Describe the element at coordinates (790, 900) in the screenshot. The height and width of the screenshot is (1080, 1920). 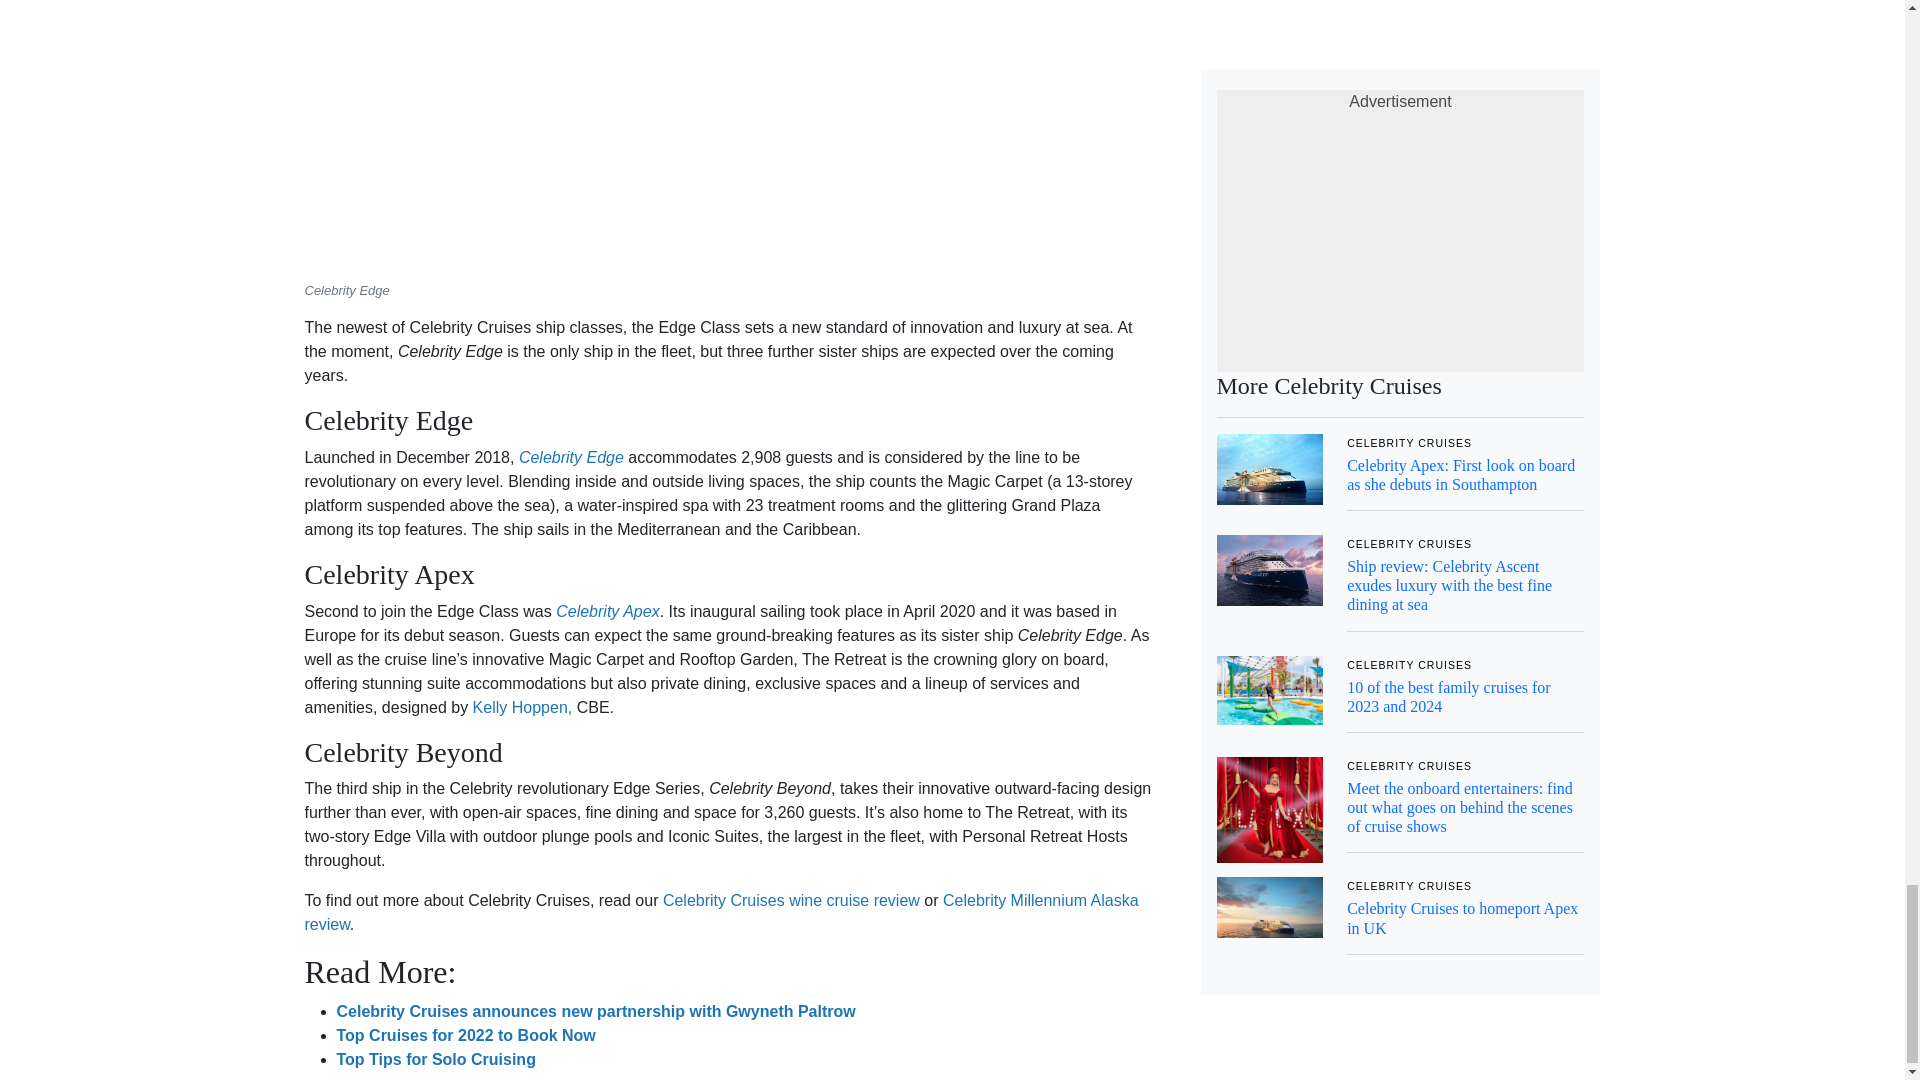
I see `Celebrity Cruises wine cruise review` at that location.